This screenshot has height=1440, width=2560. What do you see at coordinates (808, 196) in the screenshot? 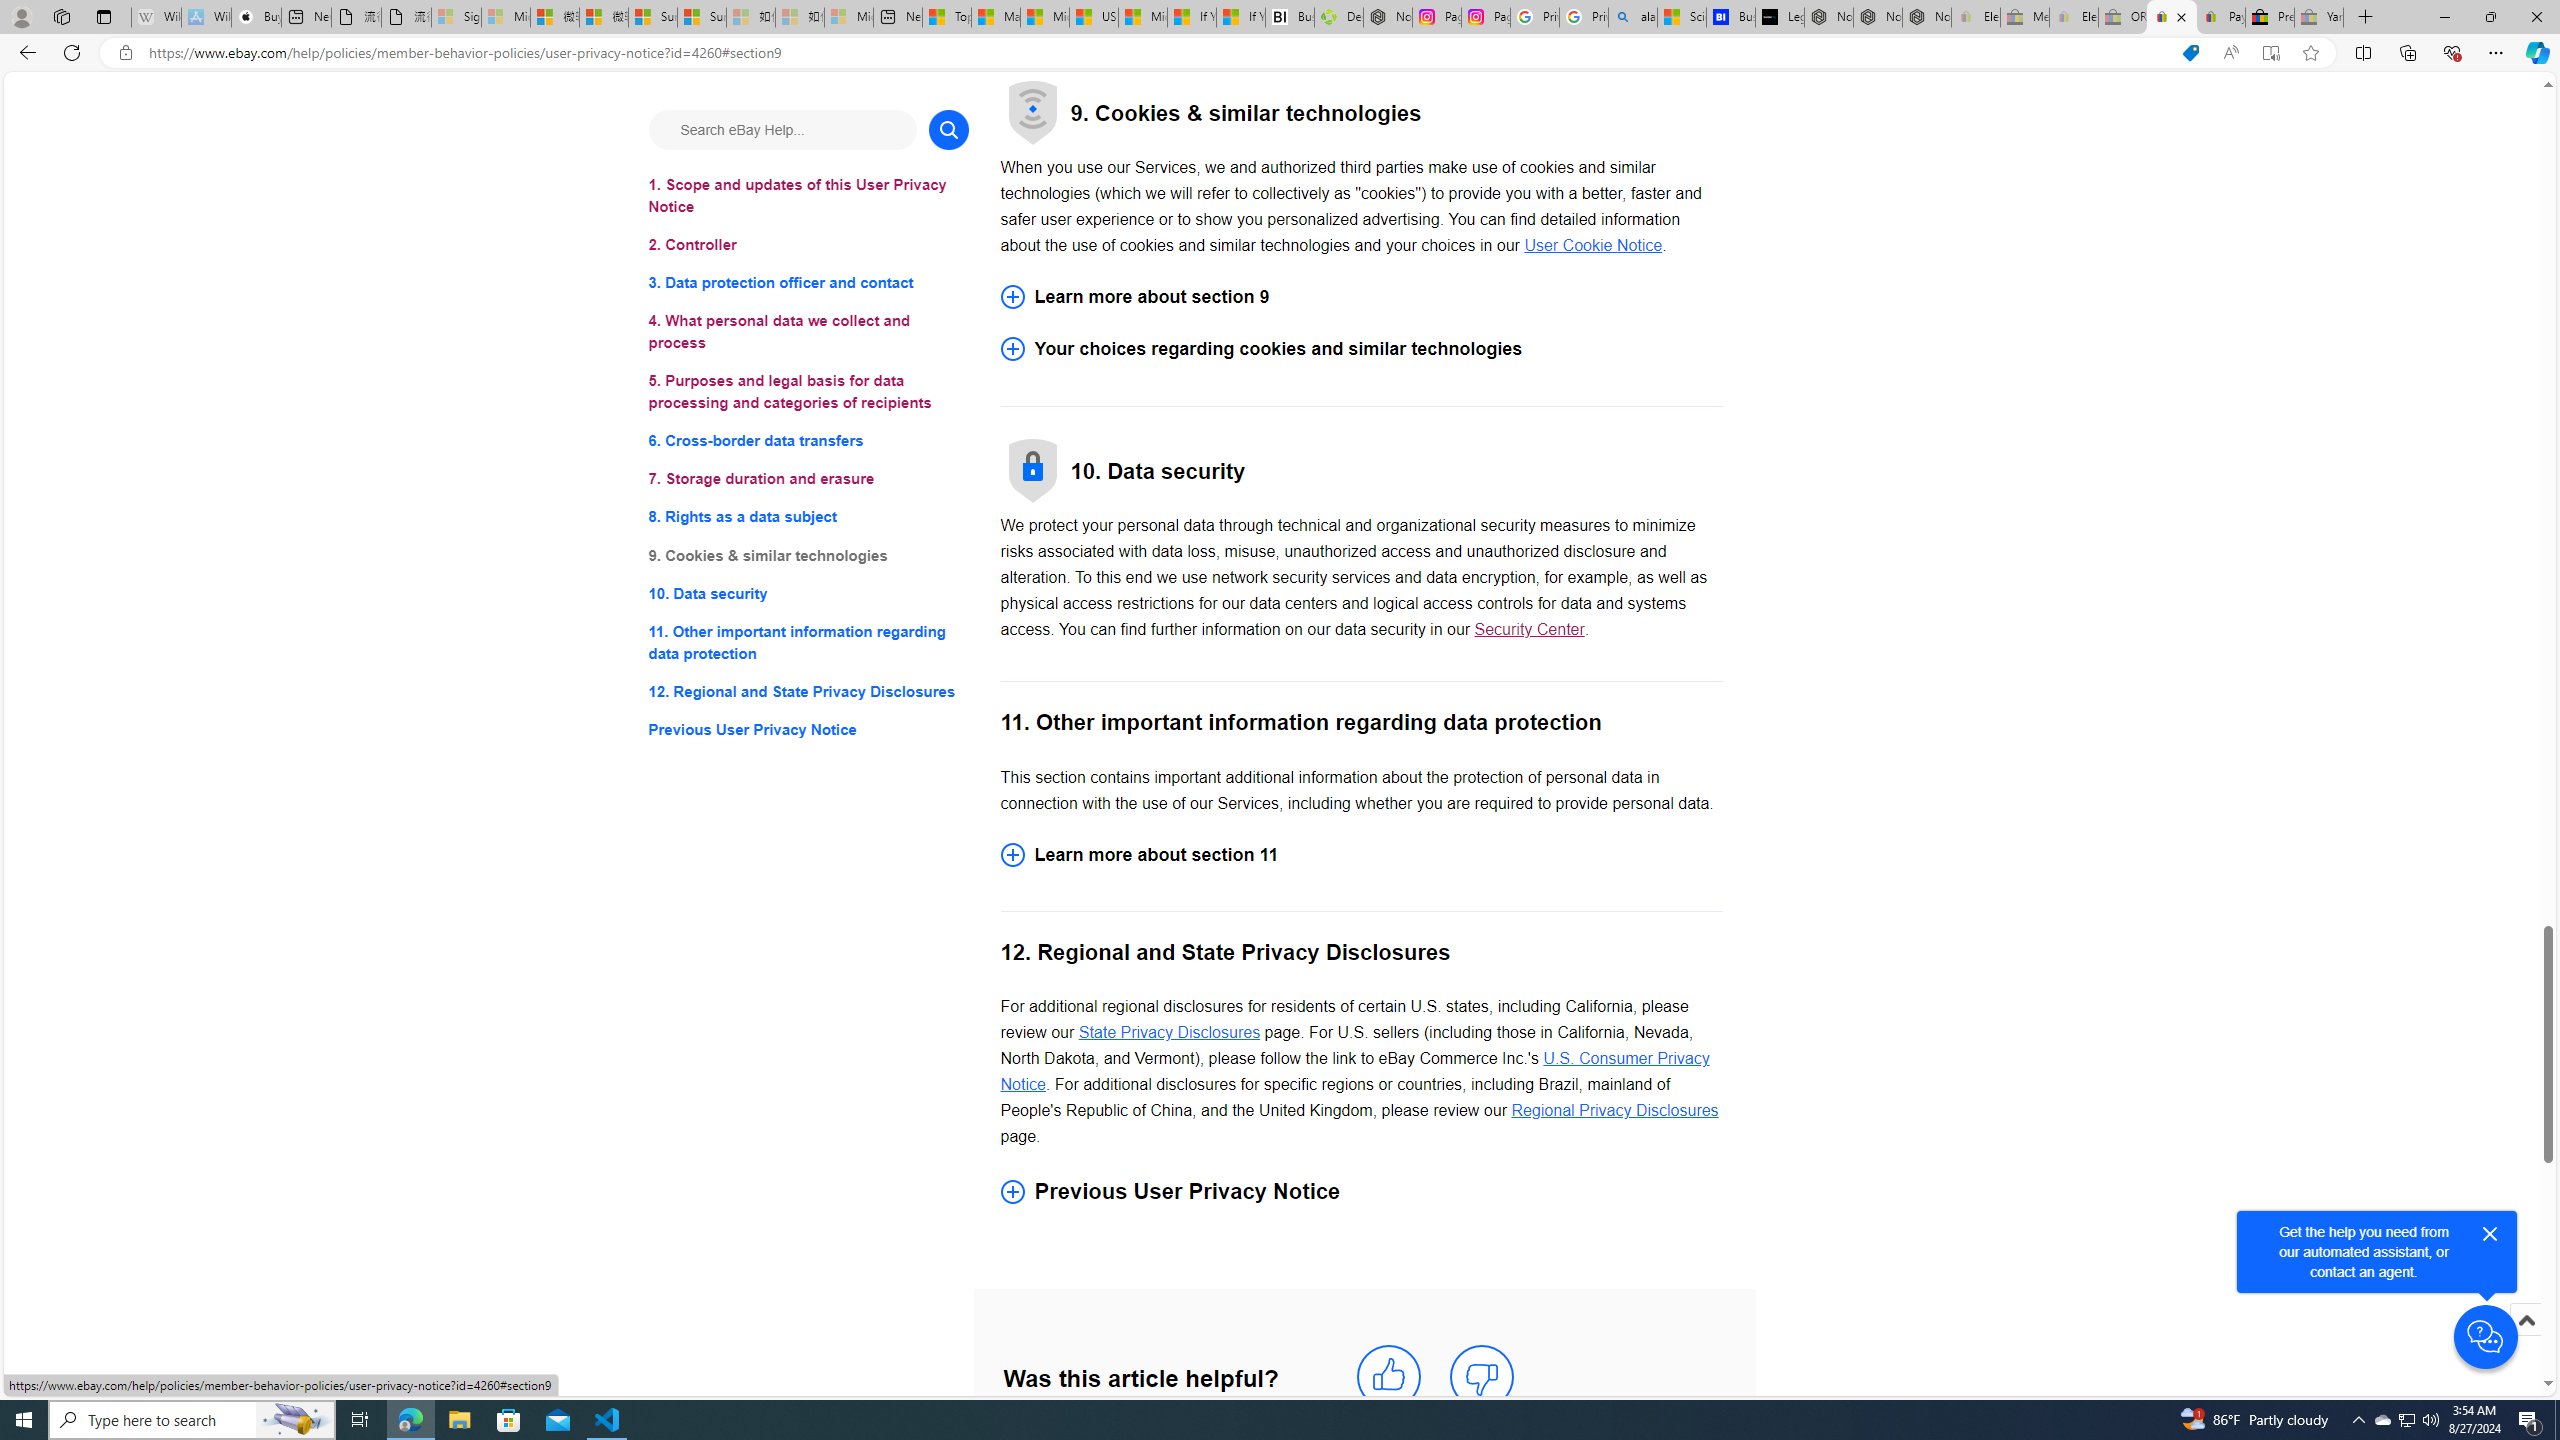
I see `1. Scope and updates of this User Privacy Notice` at bounding box center [808, 196].